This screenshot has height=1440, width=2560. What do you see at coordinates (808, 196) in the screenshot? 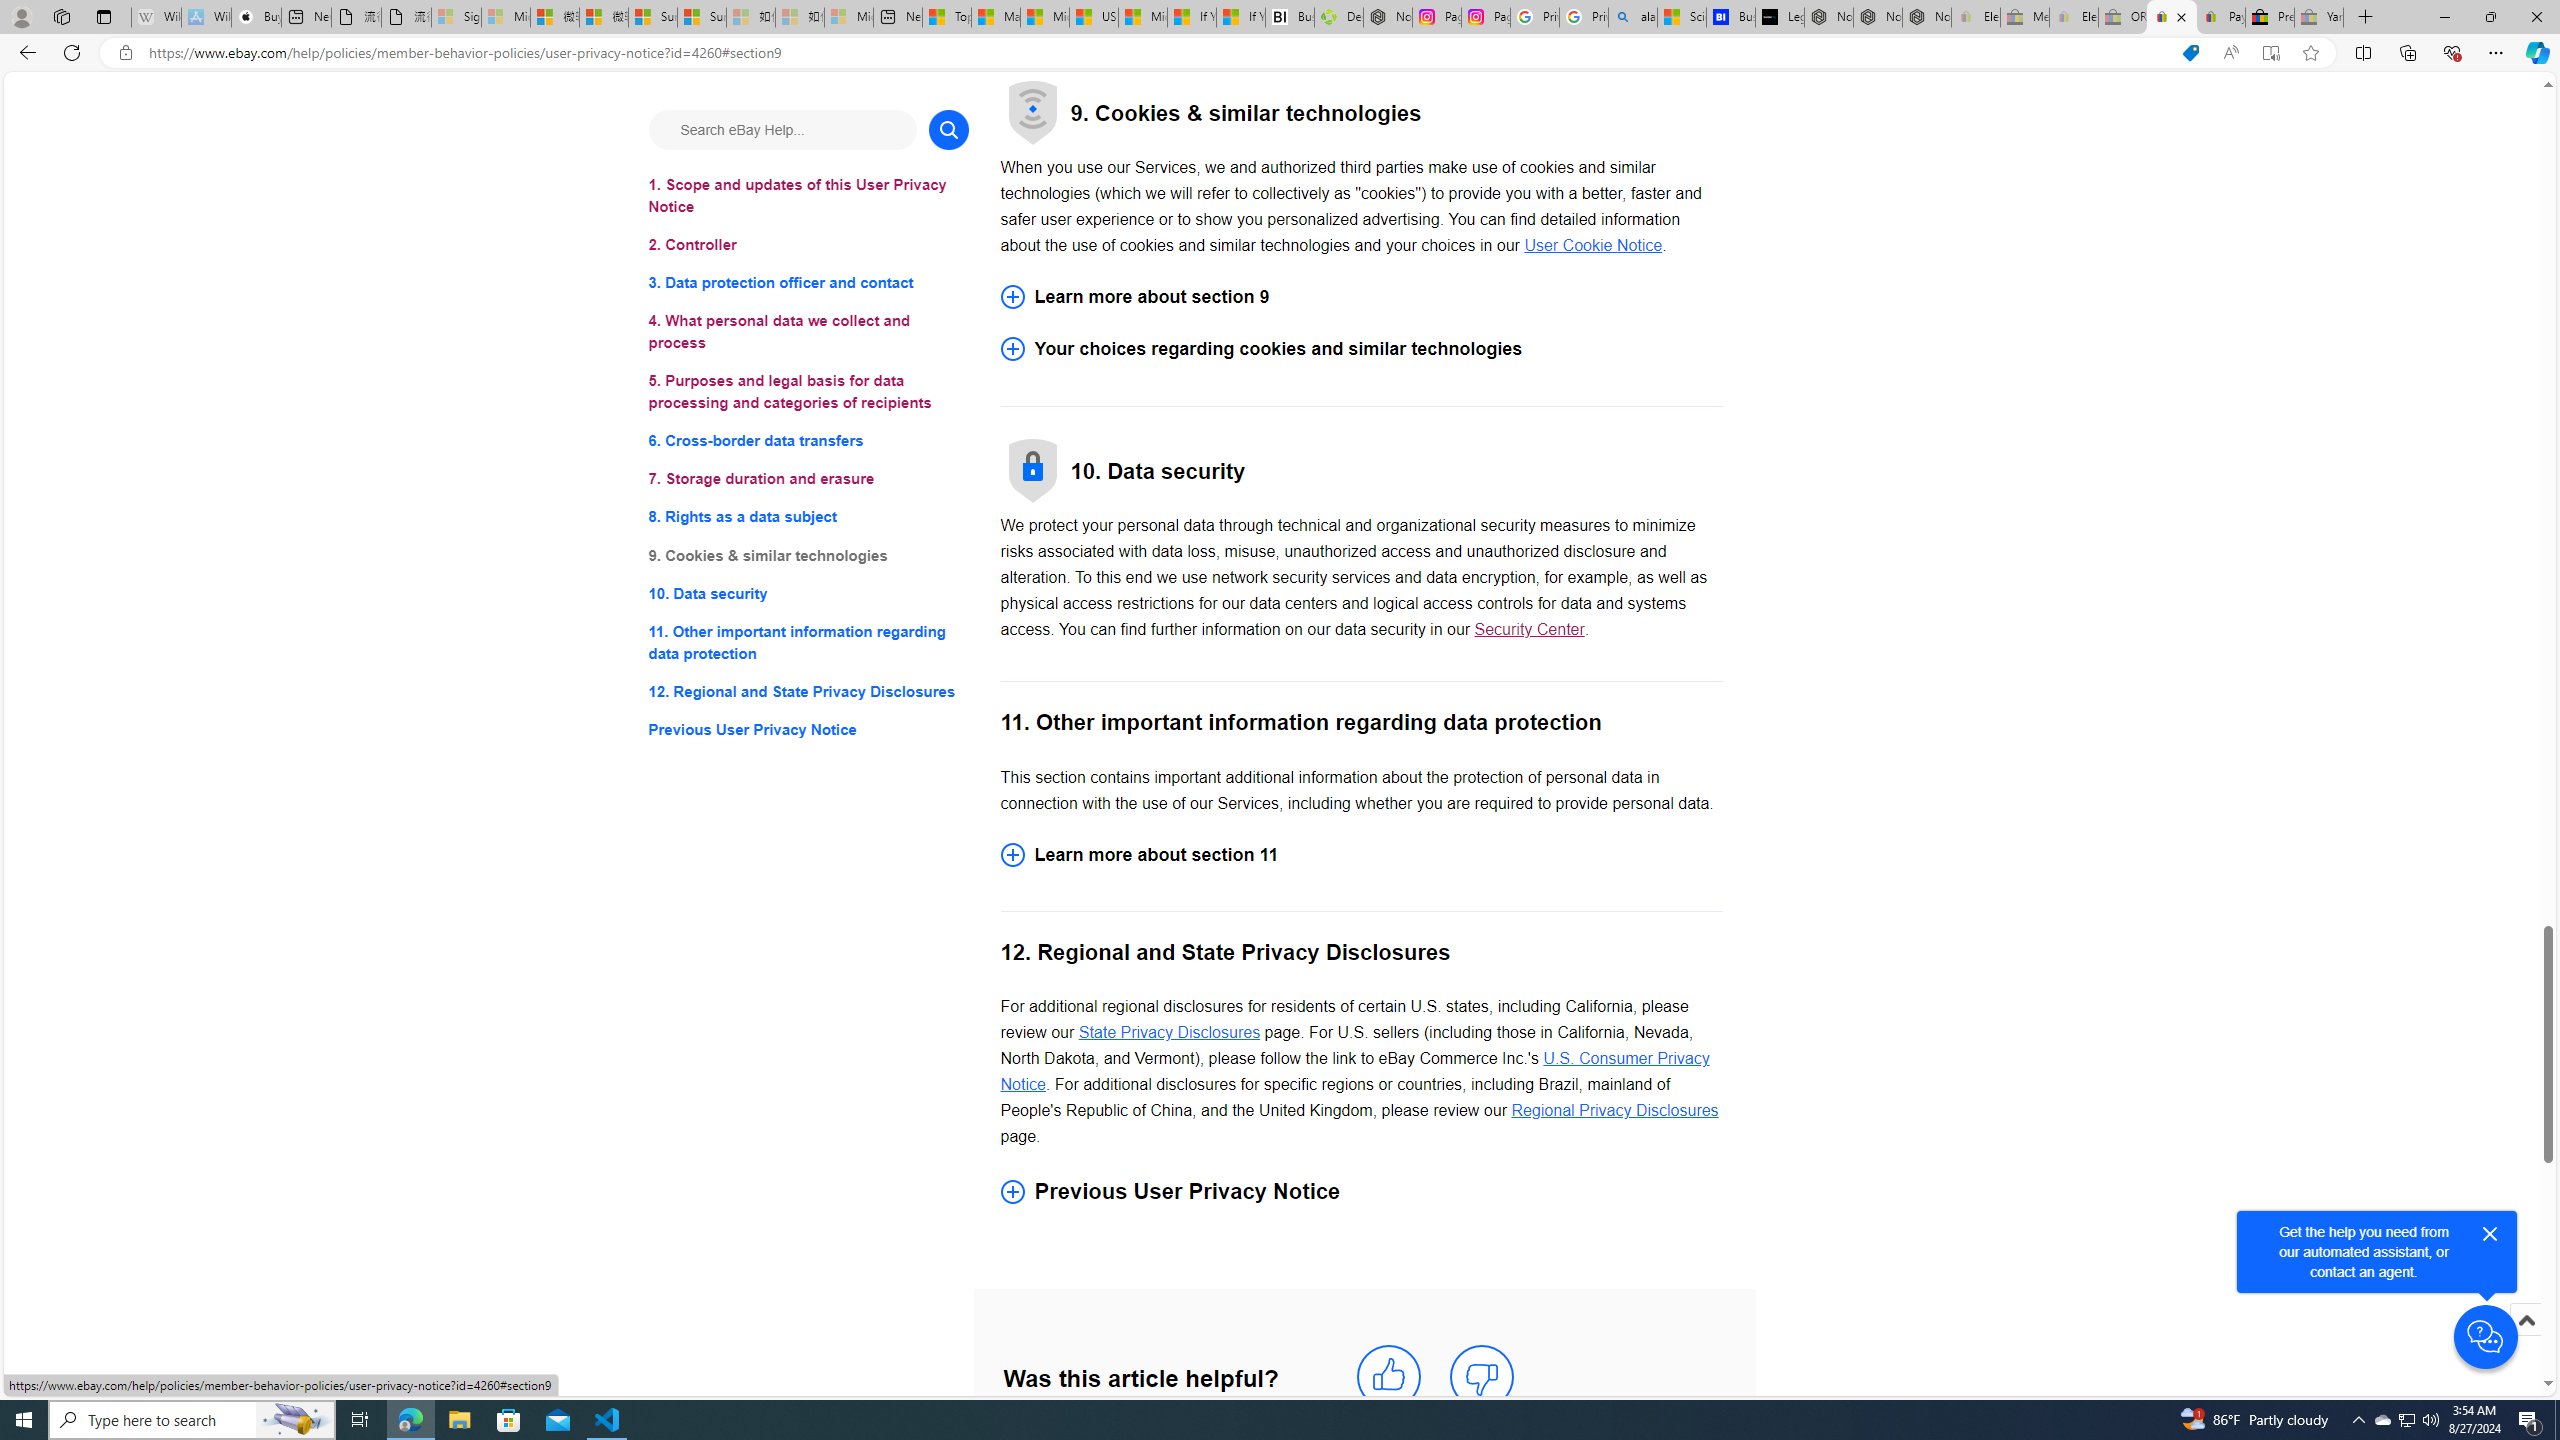
I see `1. Scope and updates of this User Privacy Notice` at bounding box center [808, 196].